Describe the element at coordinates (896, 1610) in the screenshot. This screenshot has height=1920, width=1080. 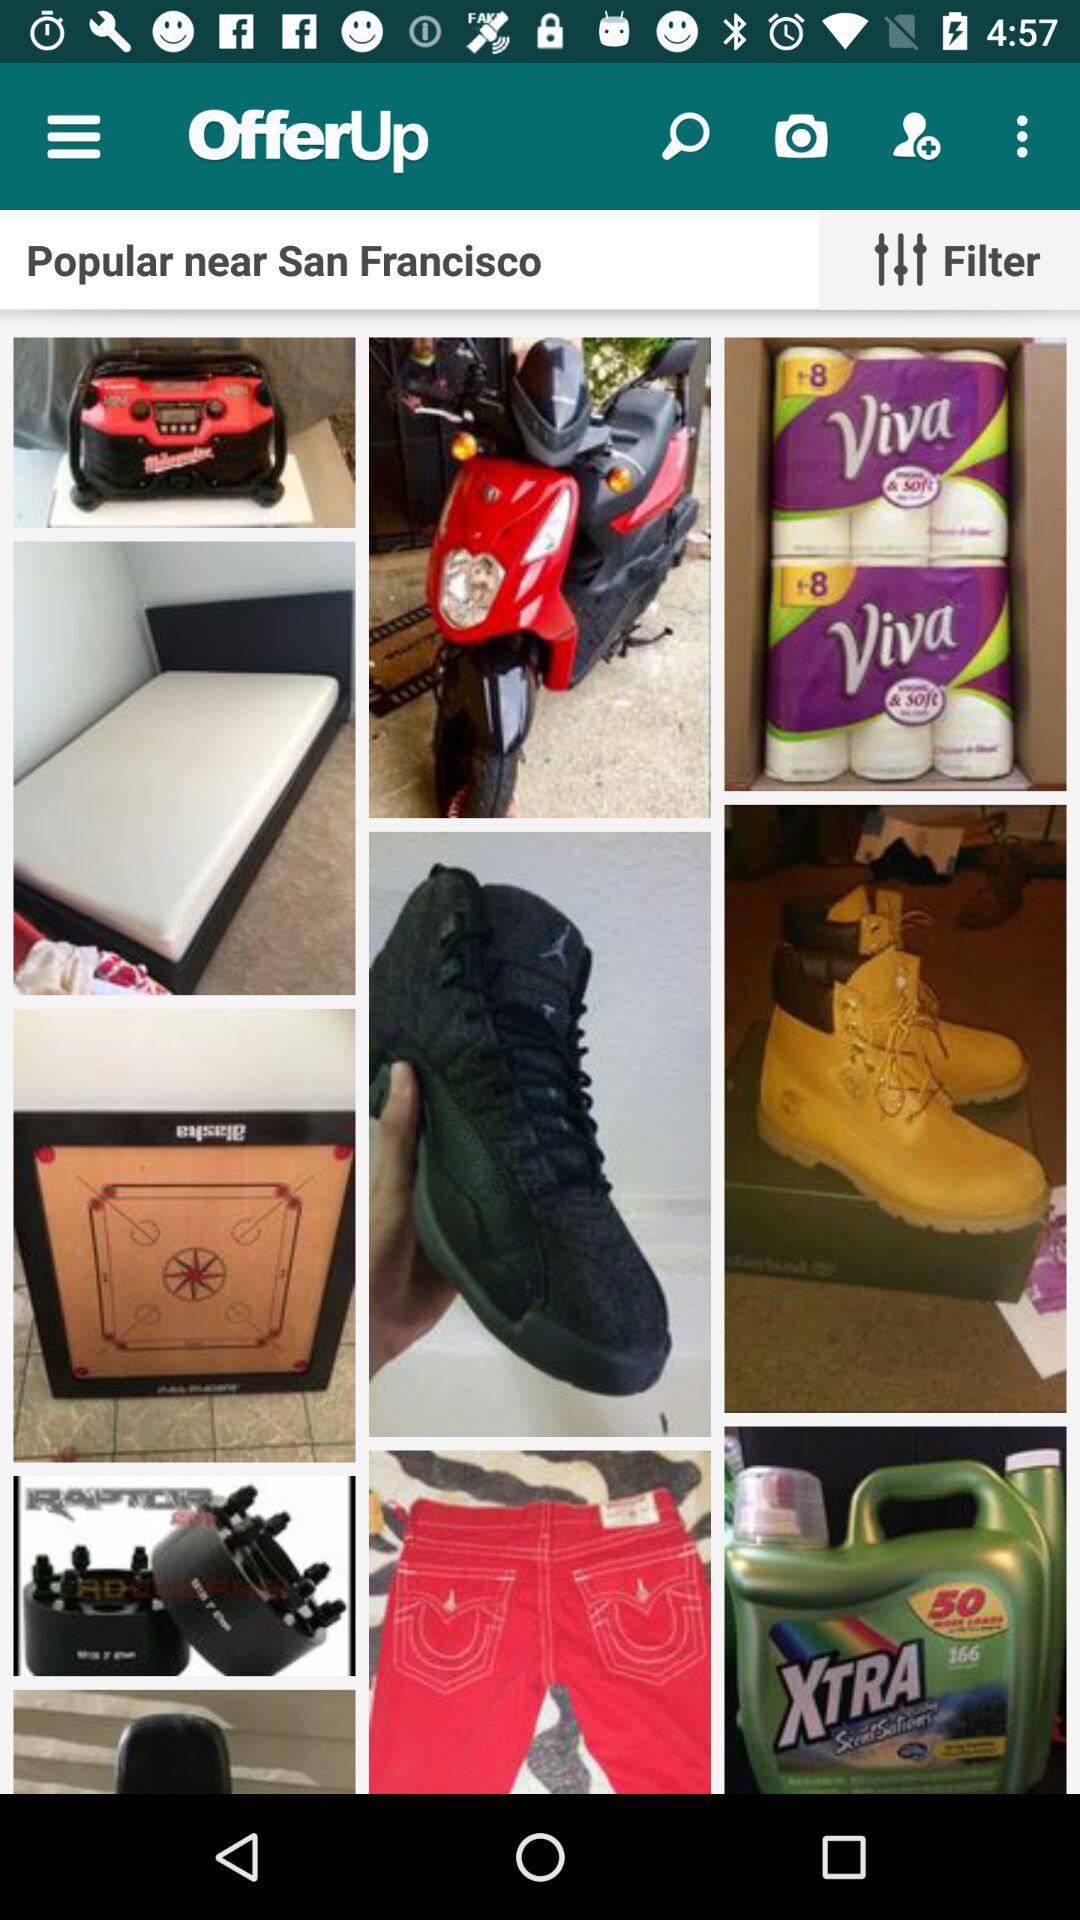
I see `click on the image of third column third image` at that location.